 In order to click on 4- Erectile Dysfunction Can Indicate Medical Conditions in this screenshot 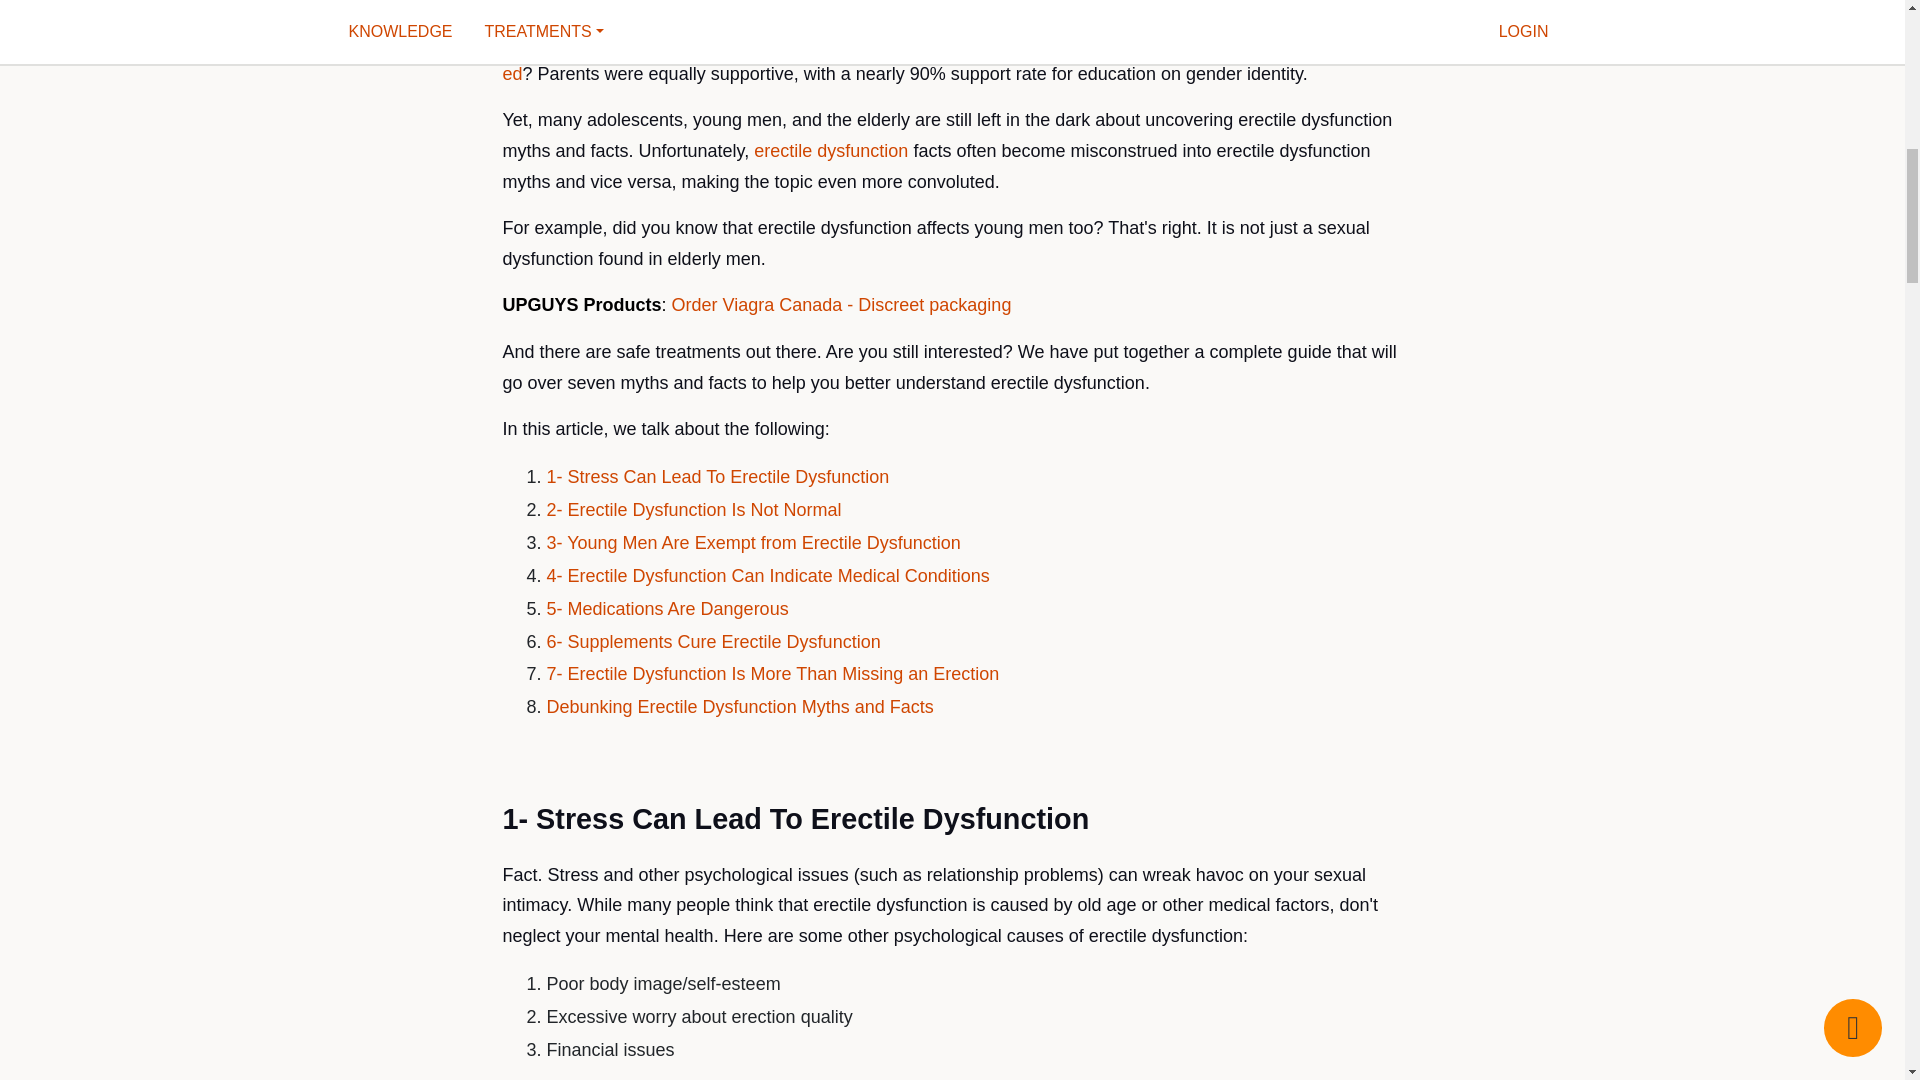, I will do `click(768, 576)`.